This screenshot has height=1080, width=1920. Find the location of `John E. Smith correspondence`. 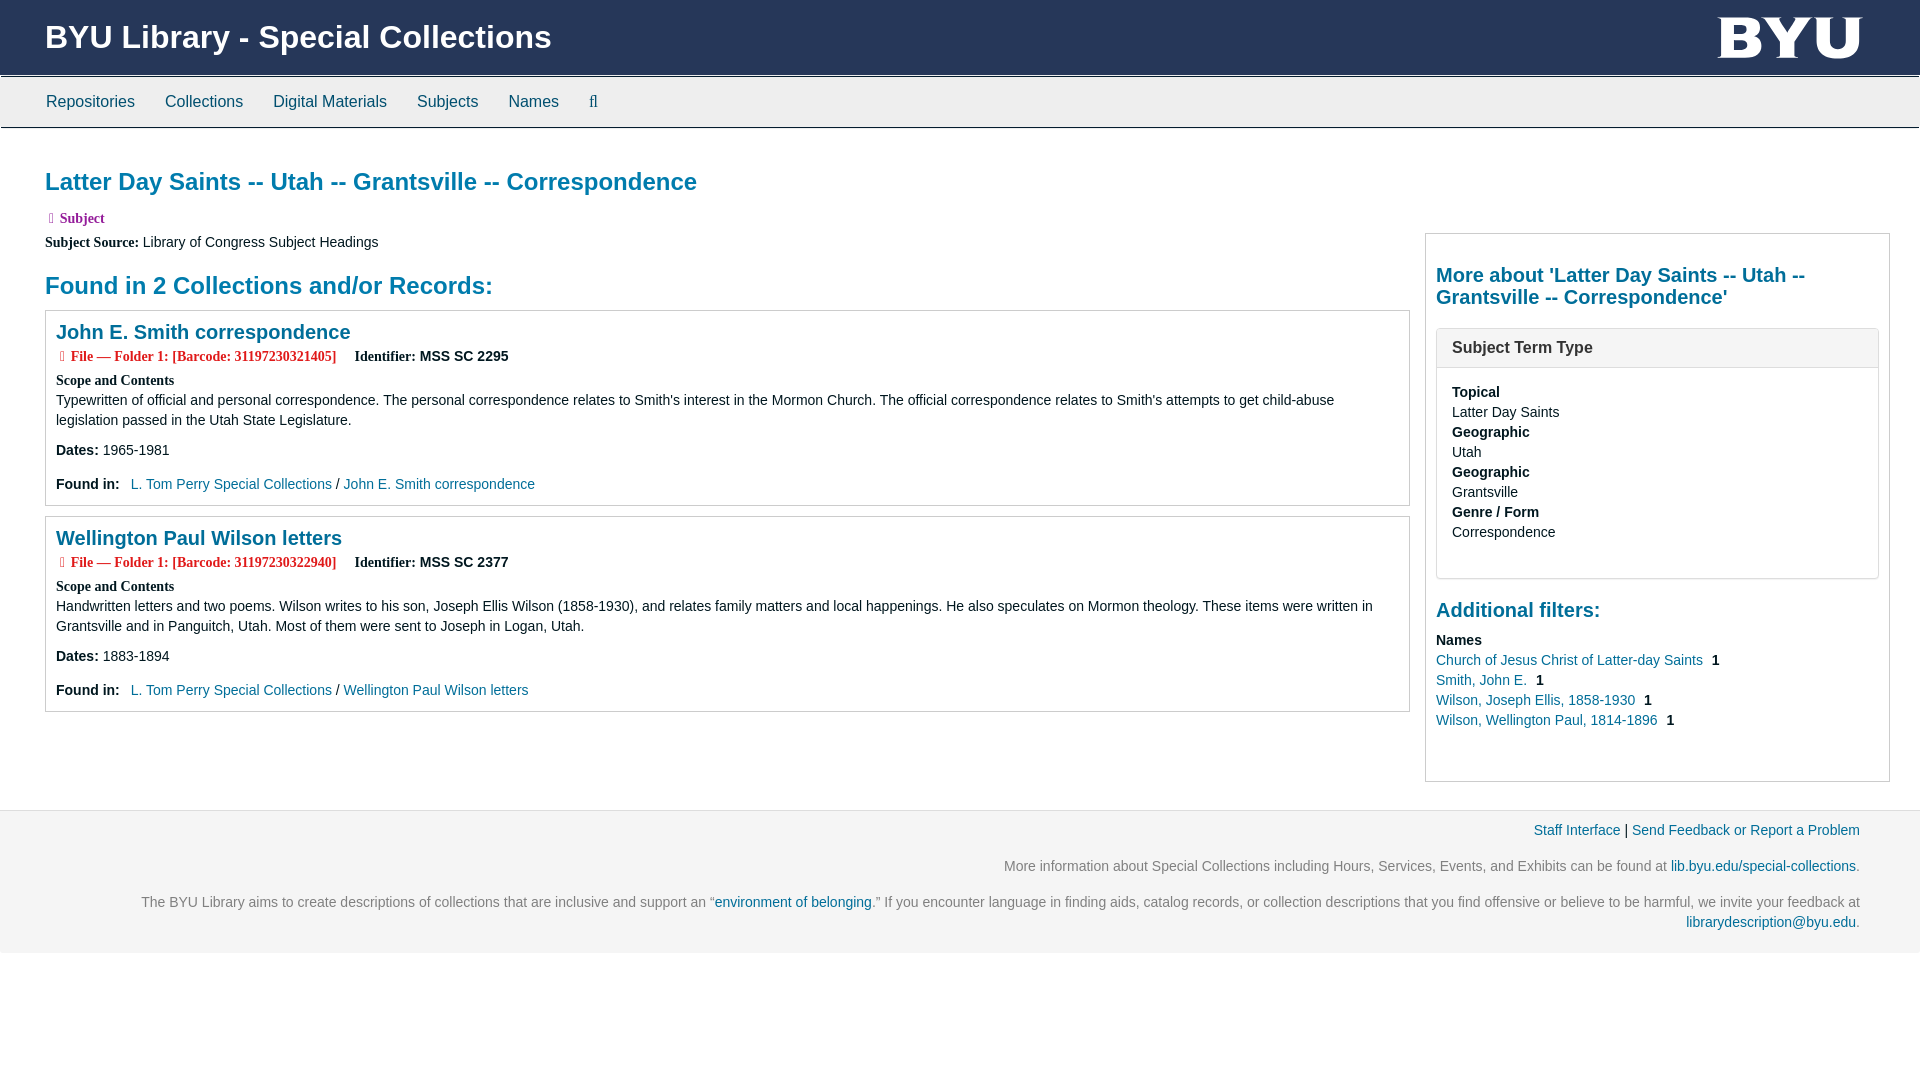

John E. Smith correspondence is located at coordinates (203, 332).